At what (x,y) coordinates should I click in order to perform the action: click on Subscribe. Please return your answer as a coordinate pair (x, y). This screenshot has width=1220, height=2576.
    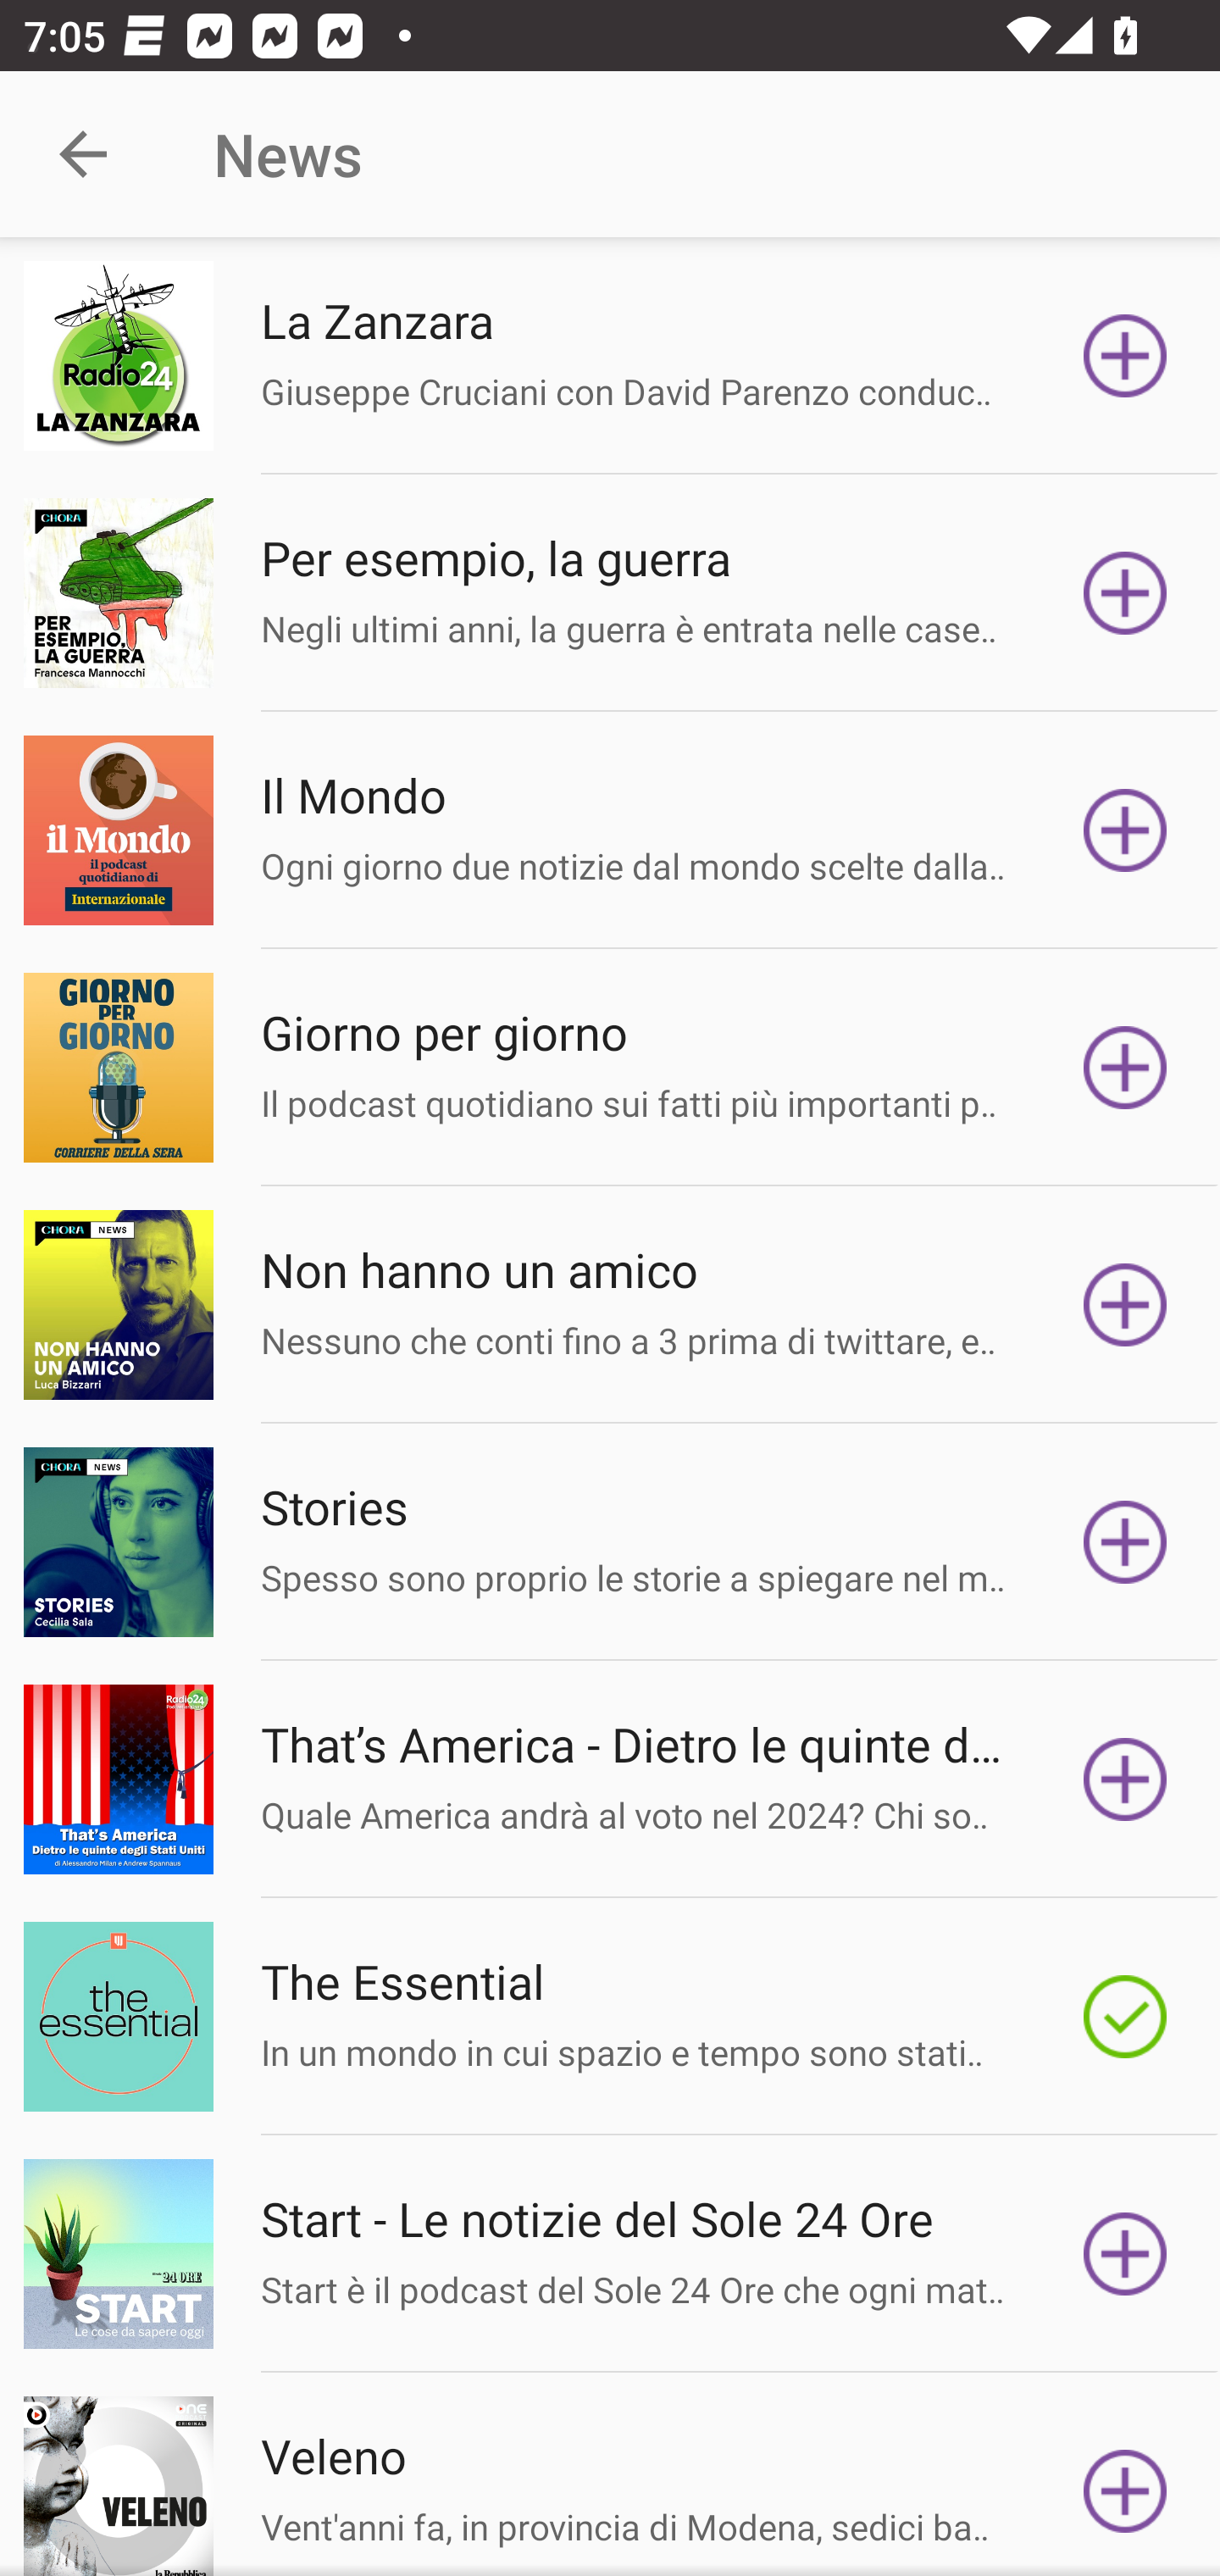
    Looking at the image, I should click on (1125, 356).